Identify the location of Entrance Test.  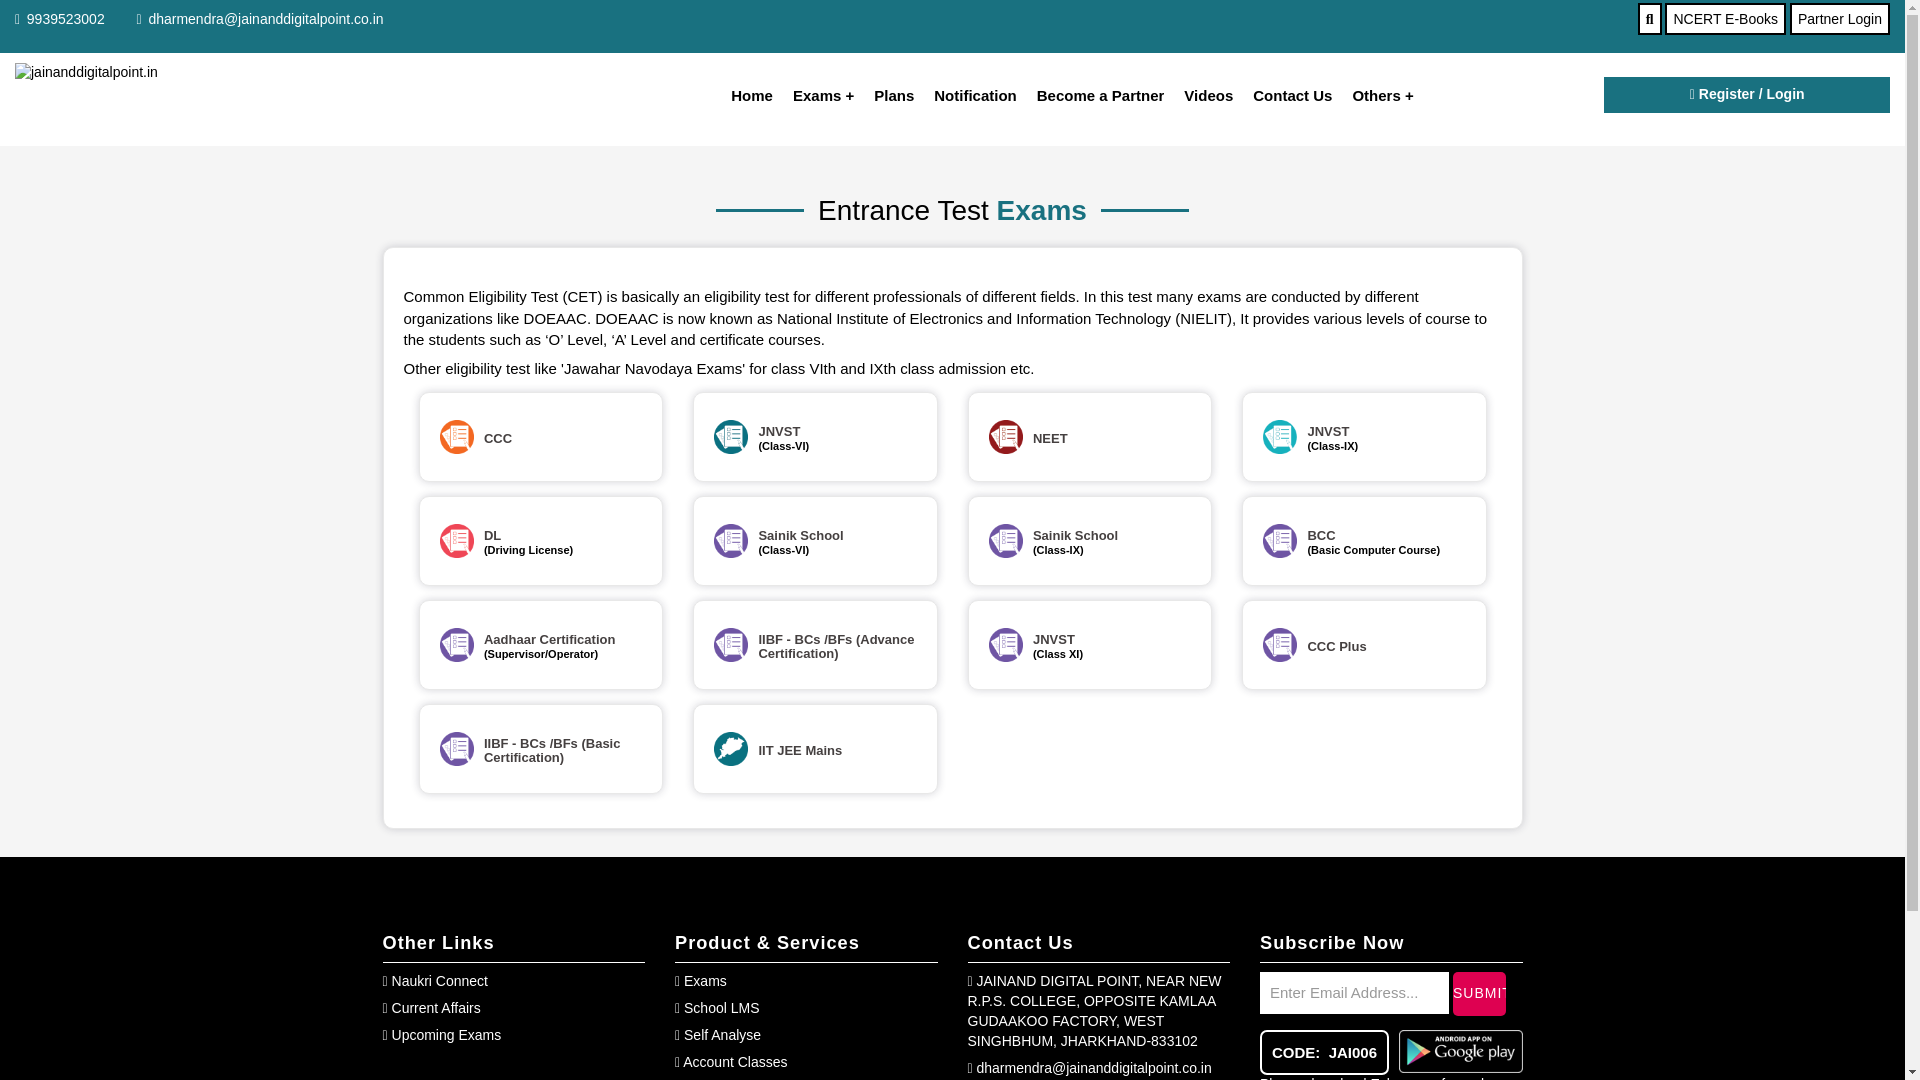
(1280, 540).